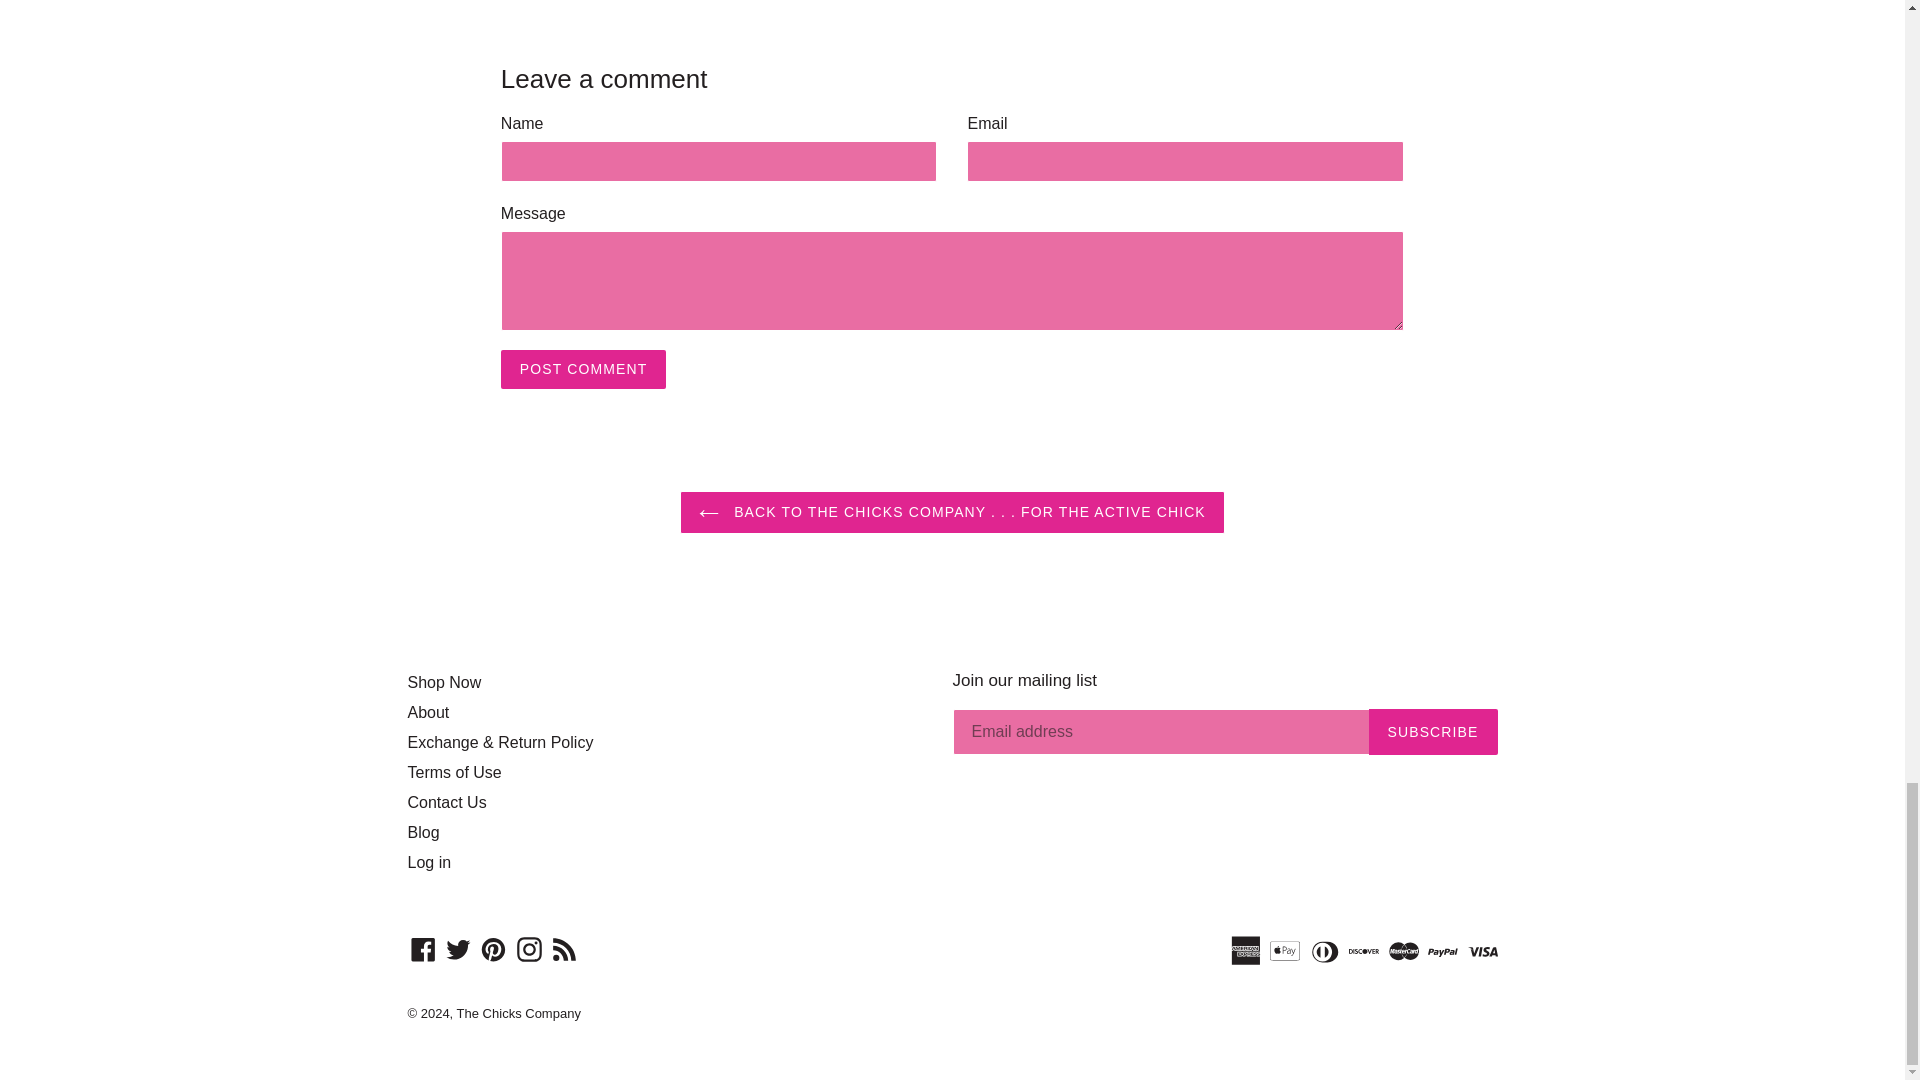  I want to click on Shop Now, so click(444, 682).